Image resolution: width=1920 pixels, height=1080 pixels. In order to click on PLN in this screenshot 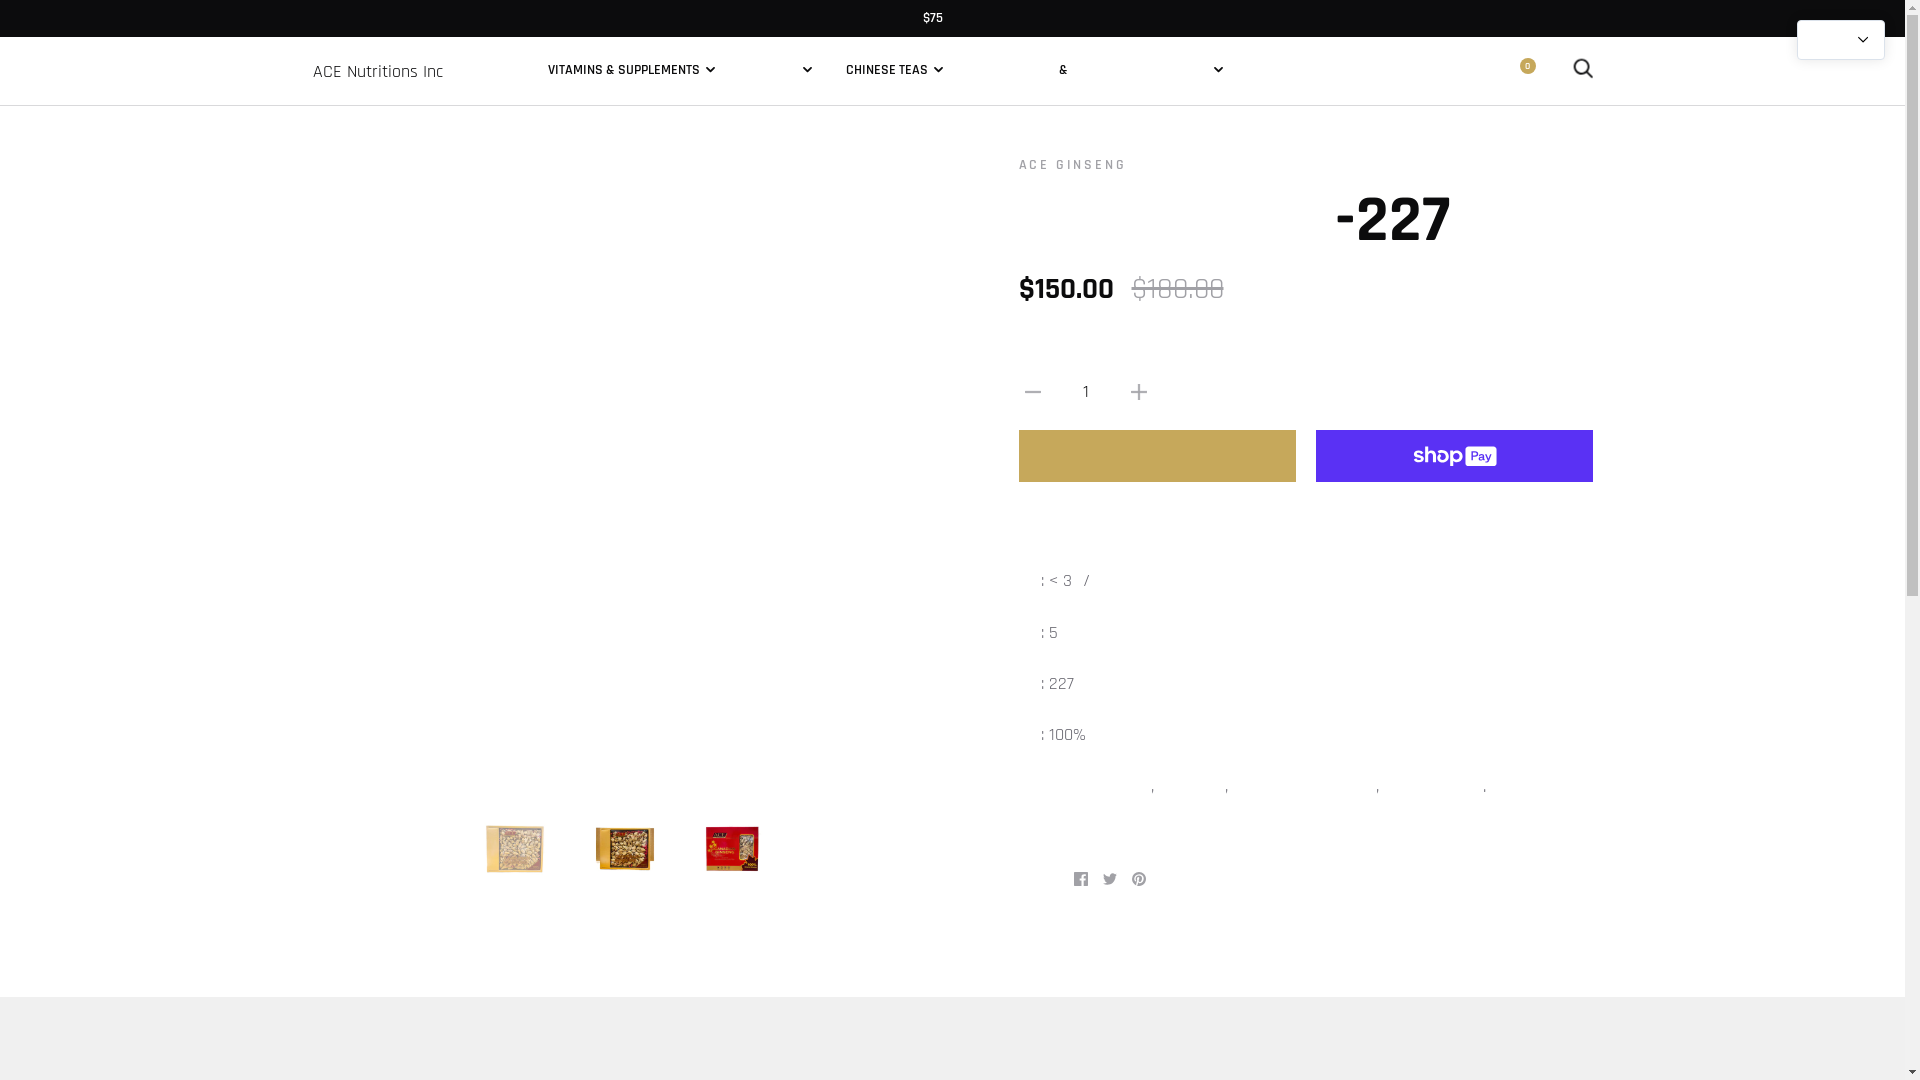, I will do `click(400, 754)`.